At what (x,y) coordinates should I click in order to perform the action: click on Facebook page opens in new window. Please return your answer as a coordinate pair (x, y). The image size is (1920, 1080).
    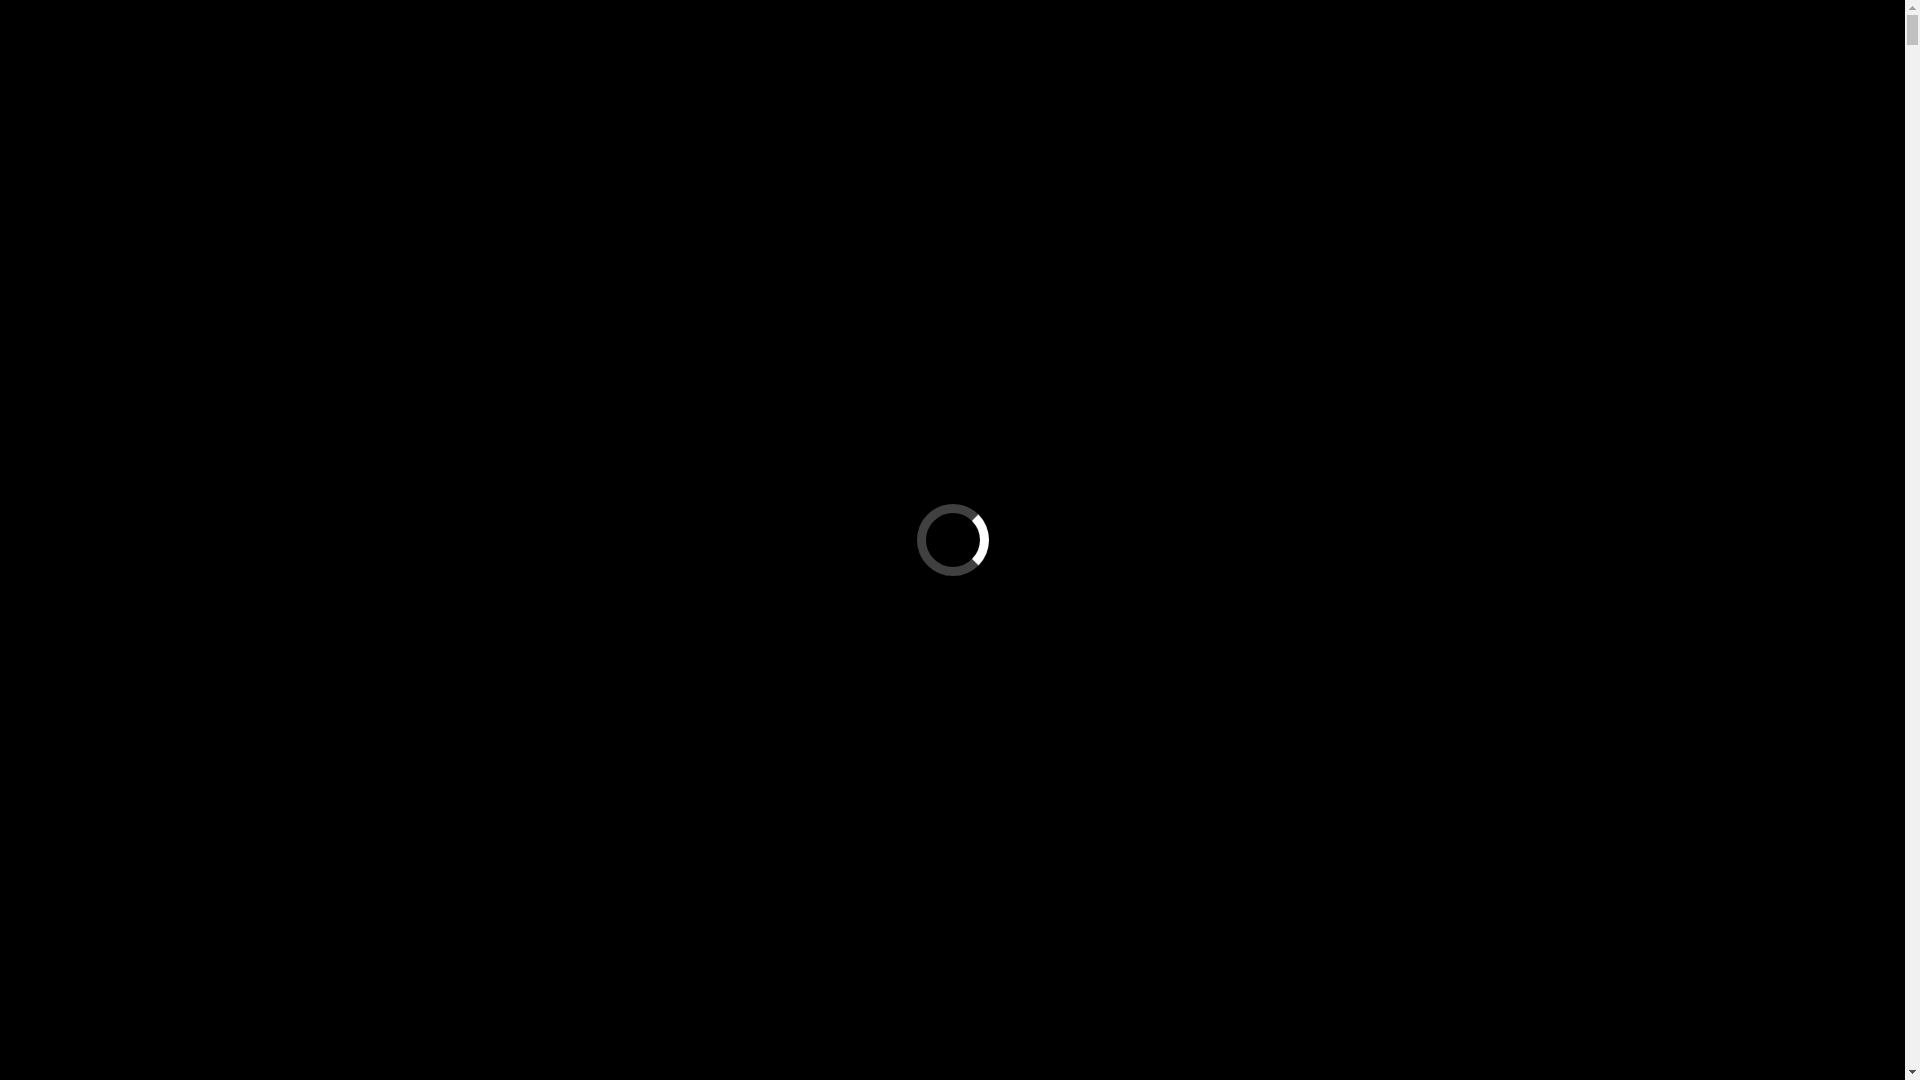
    Looking at the image, I should click on (1862, 77).